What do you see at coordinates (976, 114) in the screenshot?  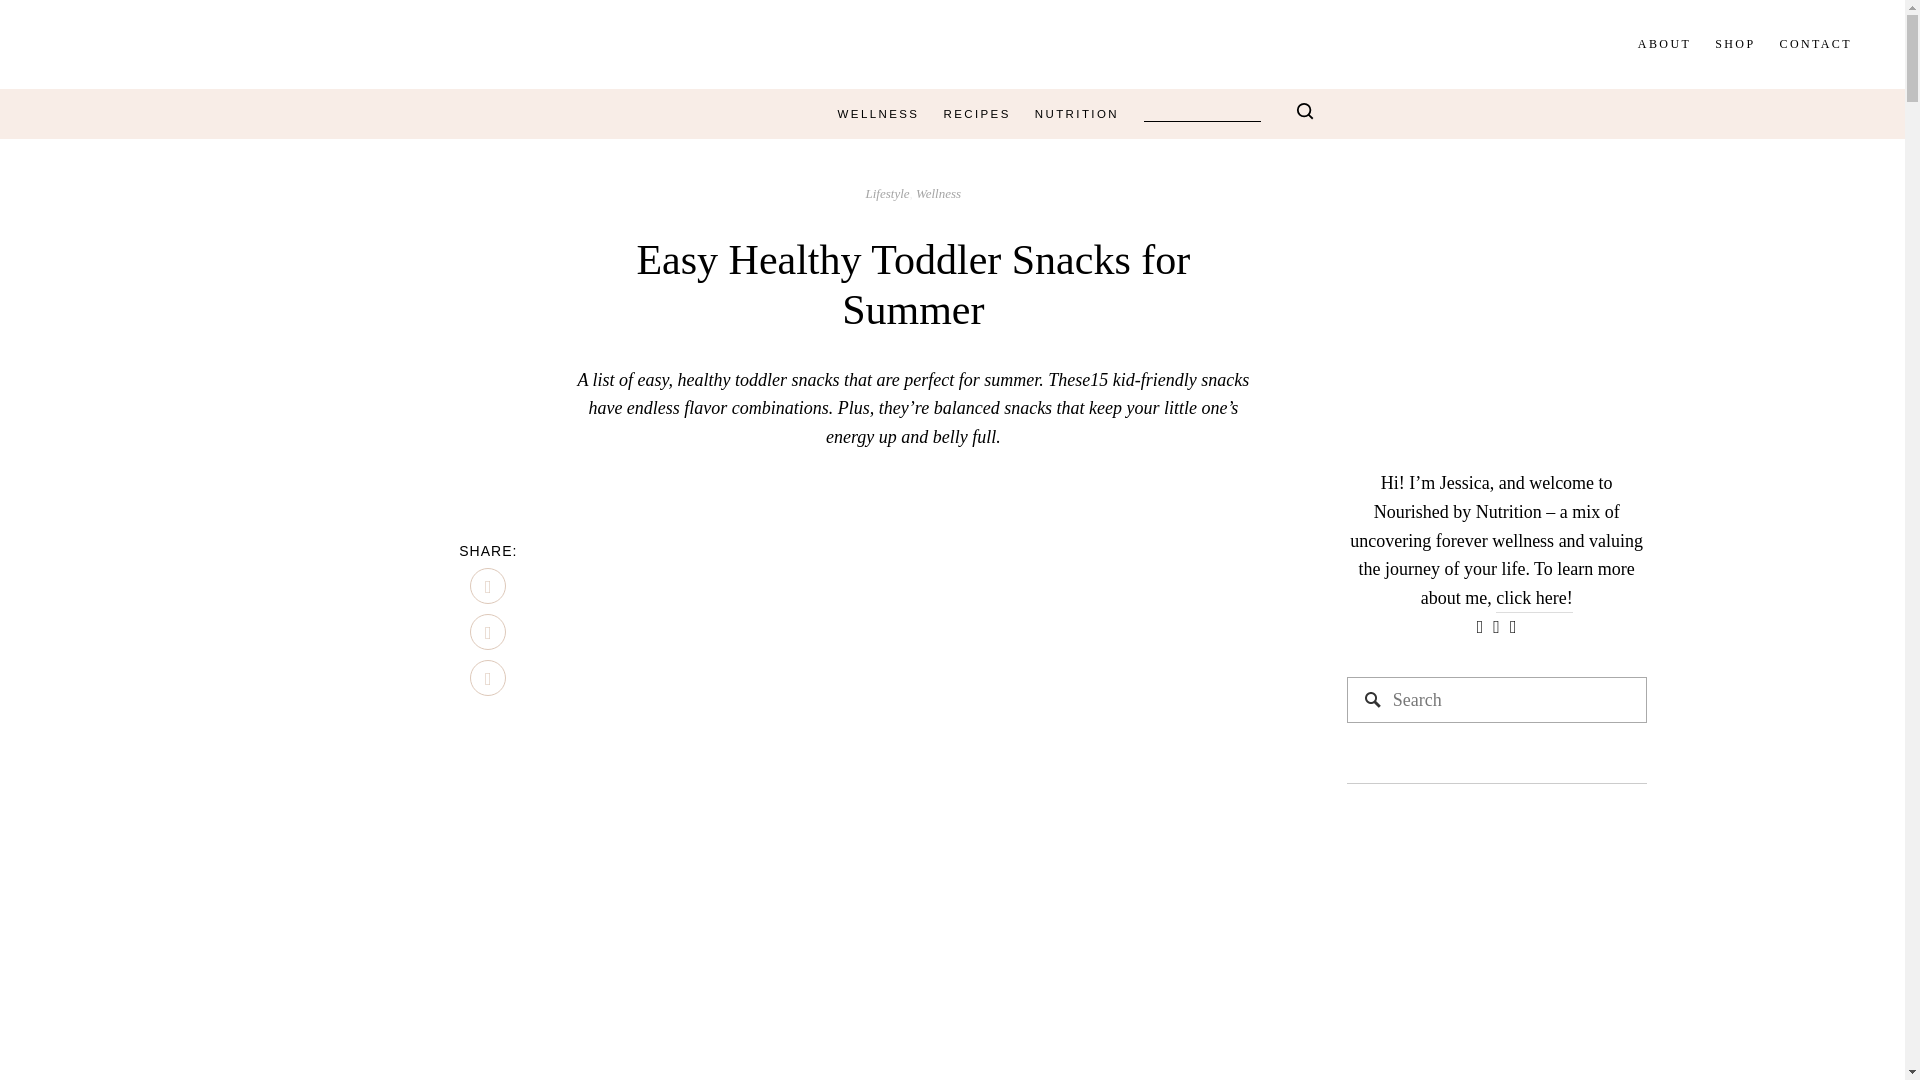 I see `RECIPES` at bounding box center [976, 114].